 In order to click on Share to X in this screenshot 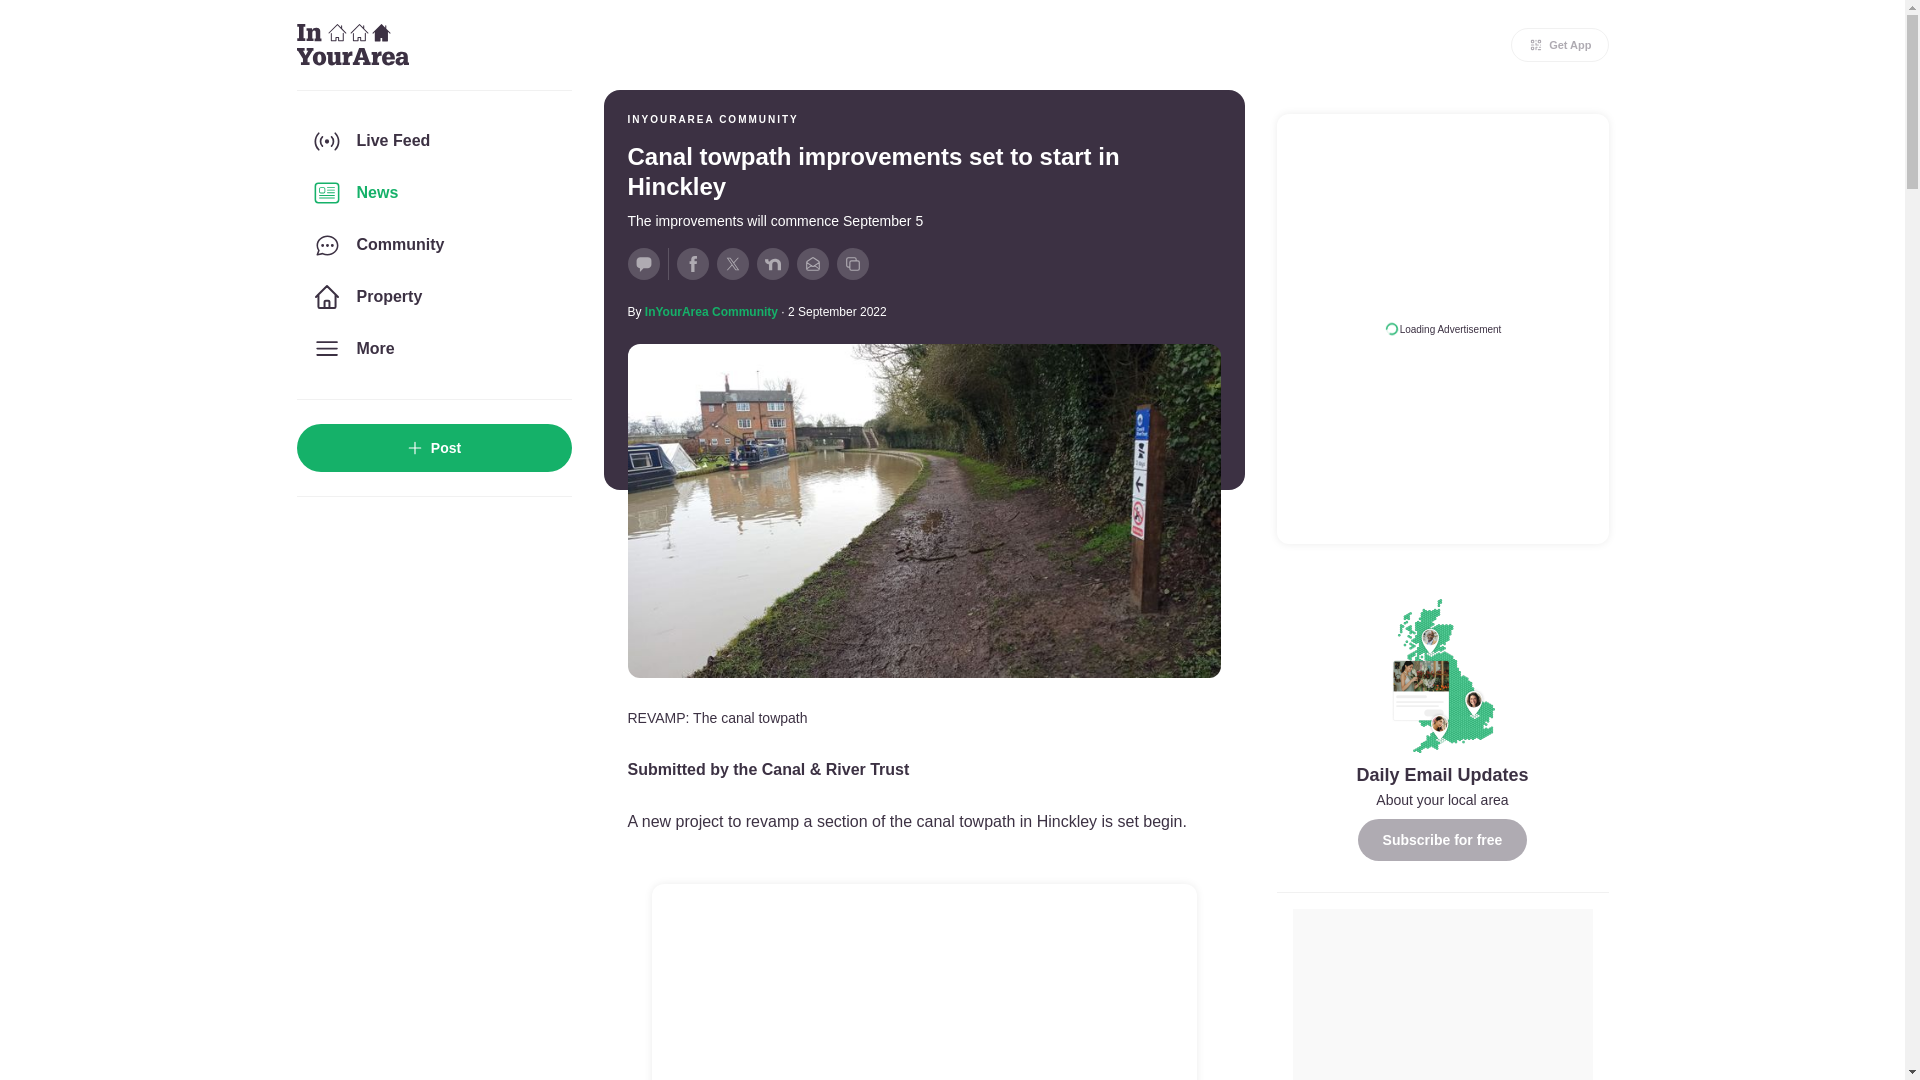, I will do `click(732, 264)`.